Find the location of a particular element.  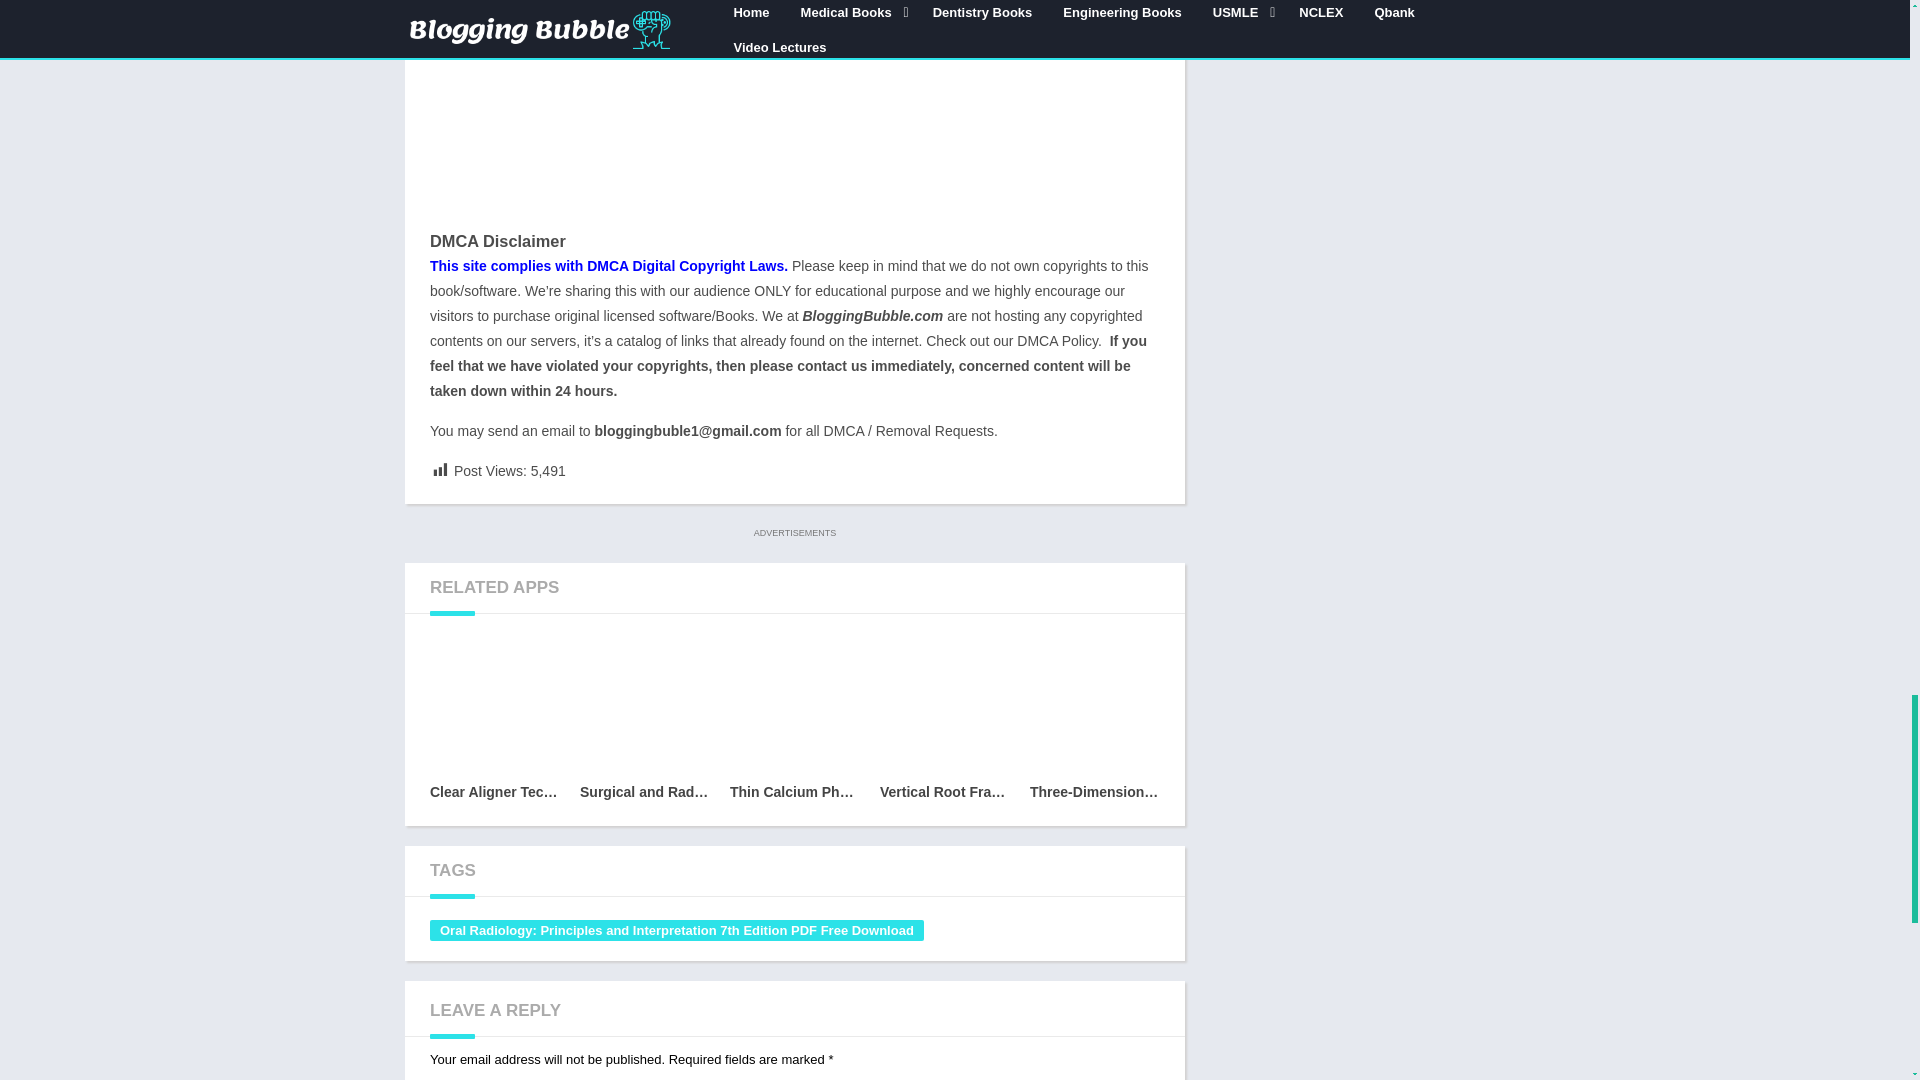

Vertical Root Fractures in Dentistry PDF Free Download is located at coordinates (944, 723).